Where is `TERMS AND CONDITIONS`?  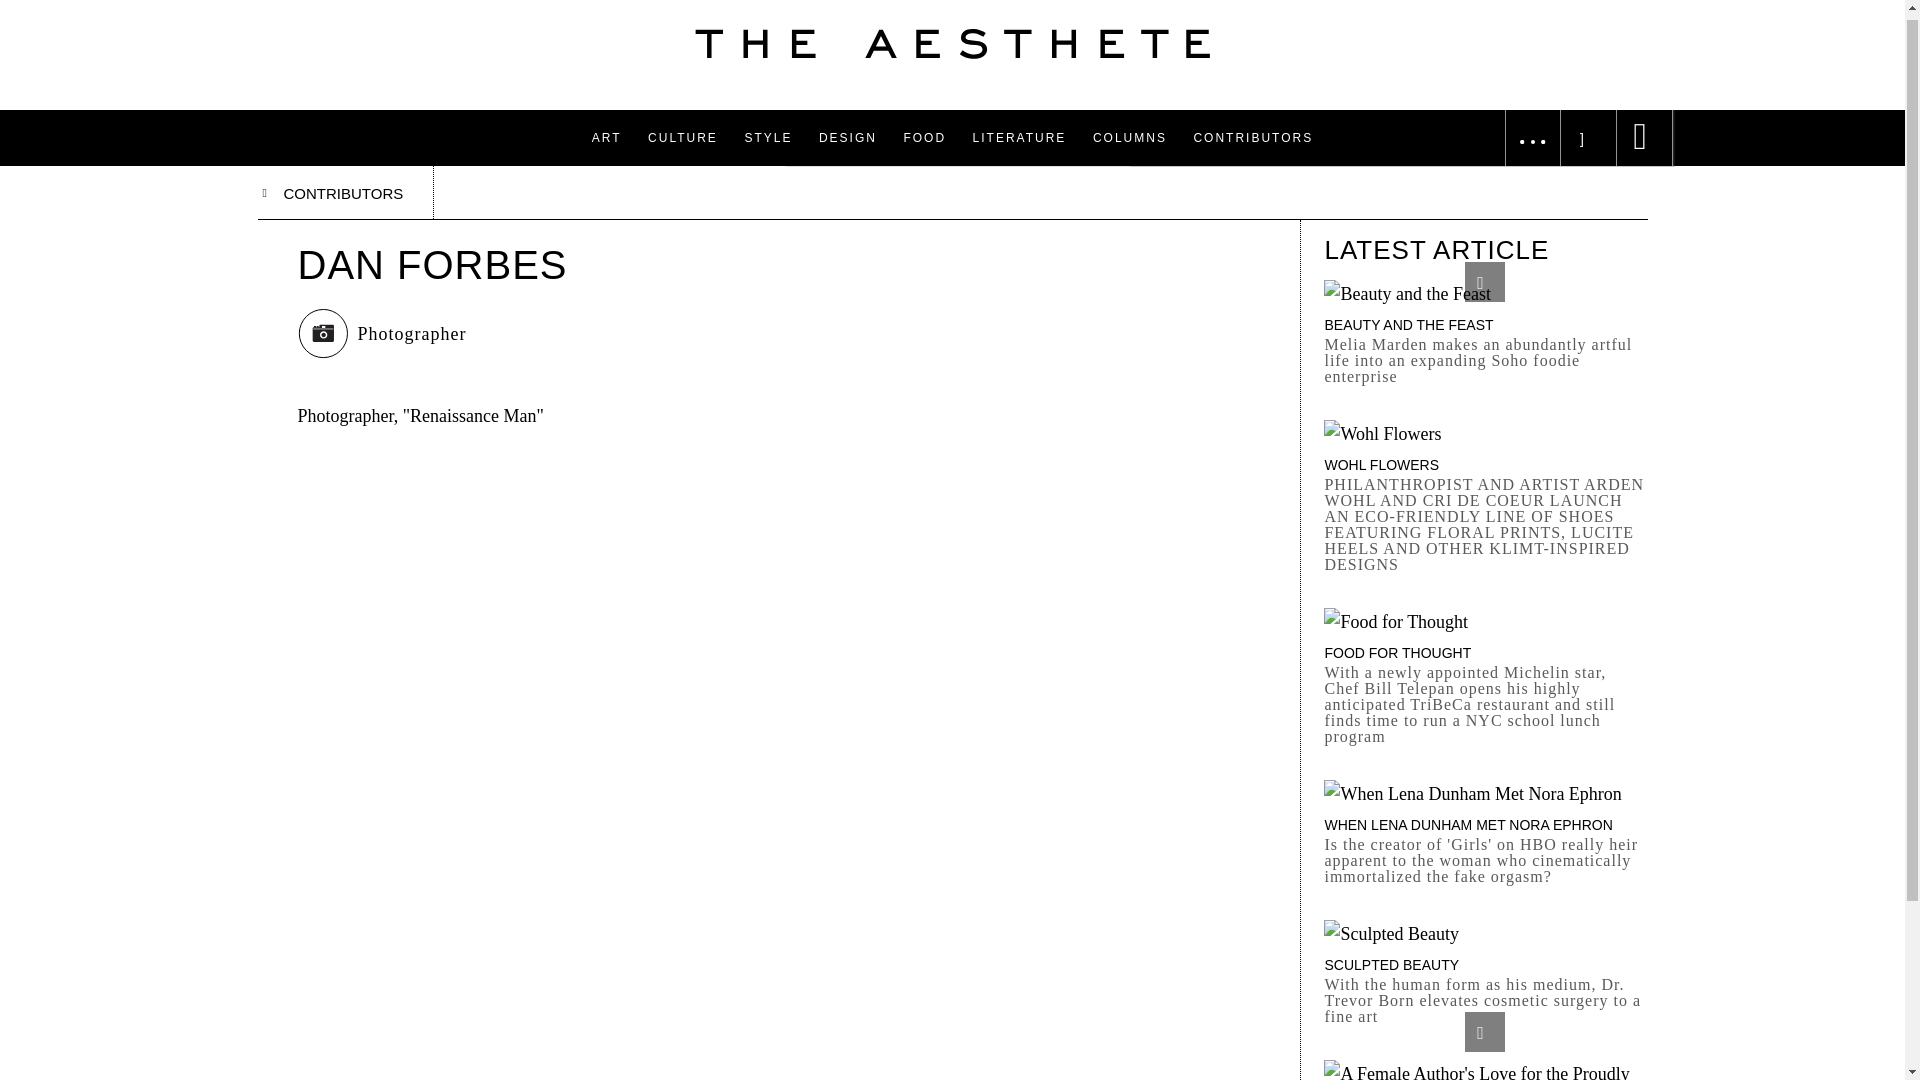
TERMS AND CONDITIONS is located at coordinates (1306, 38).